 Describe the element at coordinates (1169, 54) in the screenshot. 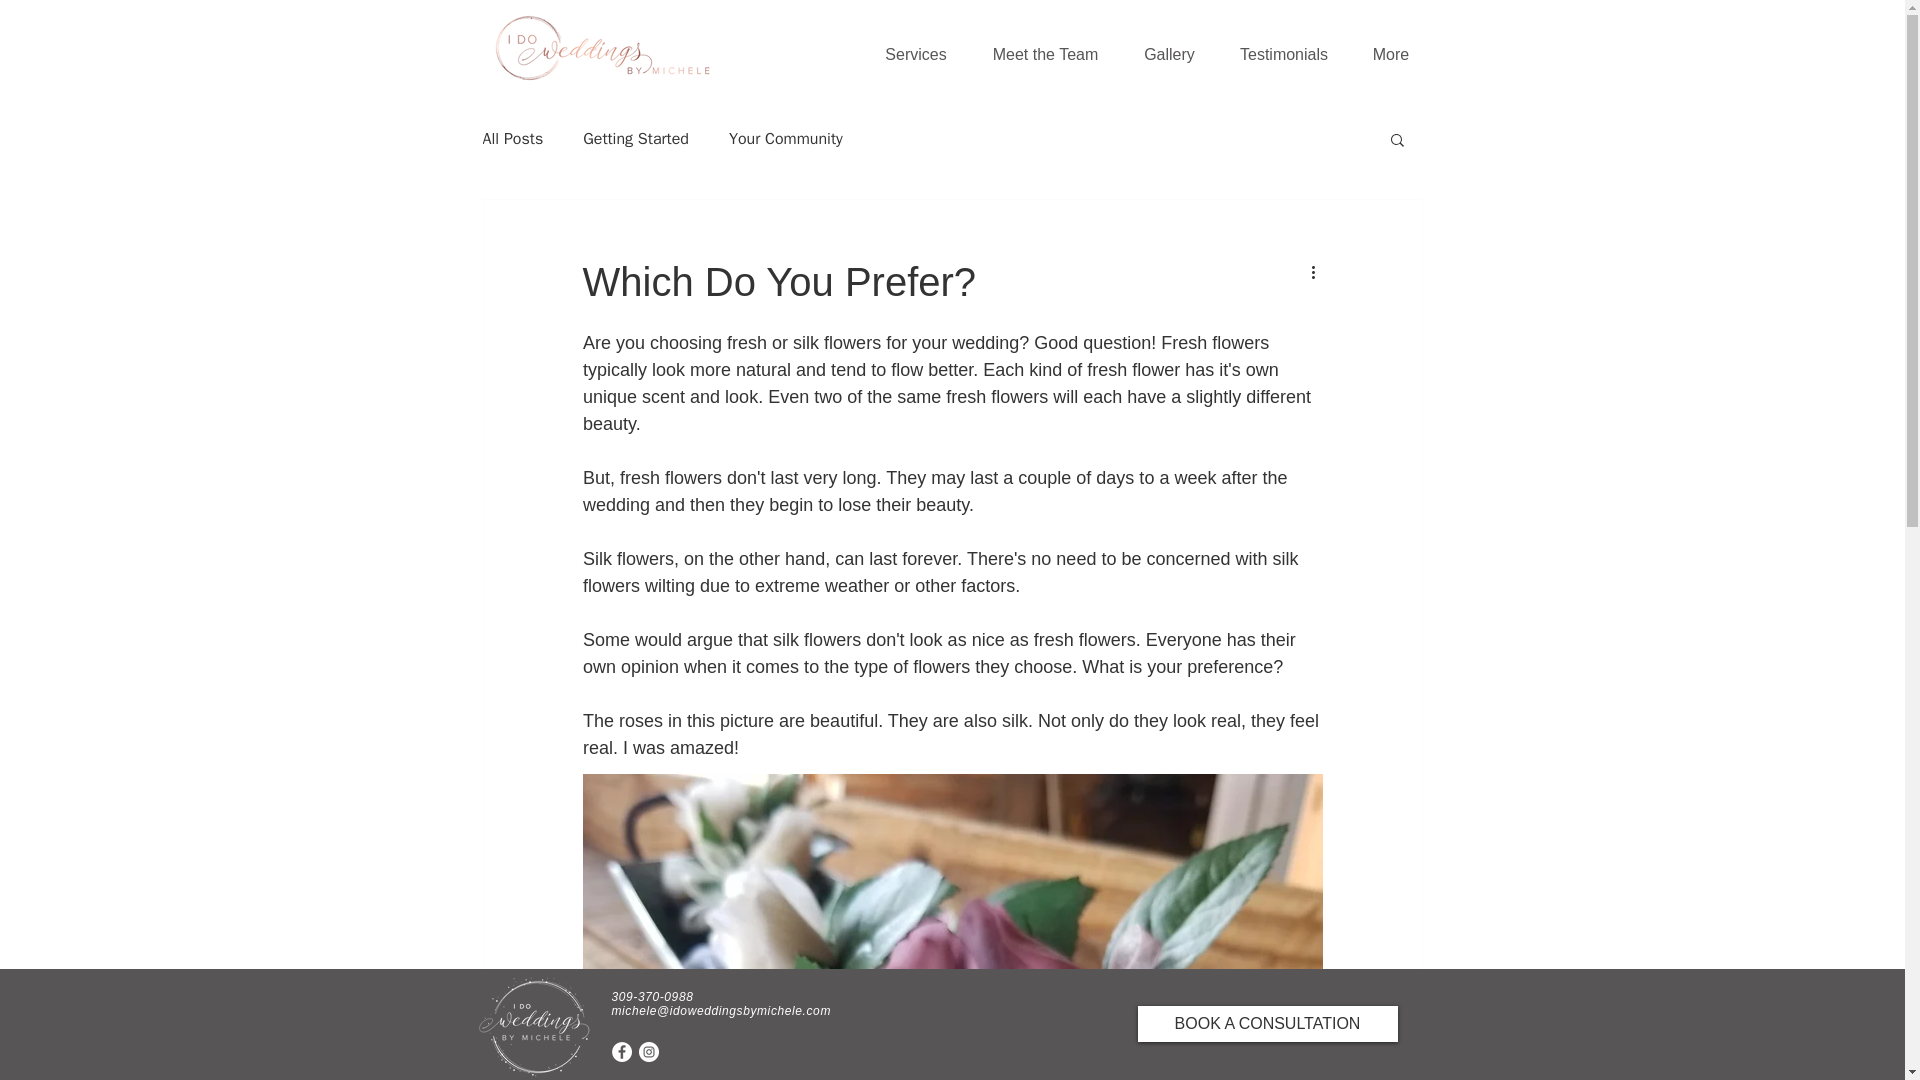

I see `Gallery` at that location.